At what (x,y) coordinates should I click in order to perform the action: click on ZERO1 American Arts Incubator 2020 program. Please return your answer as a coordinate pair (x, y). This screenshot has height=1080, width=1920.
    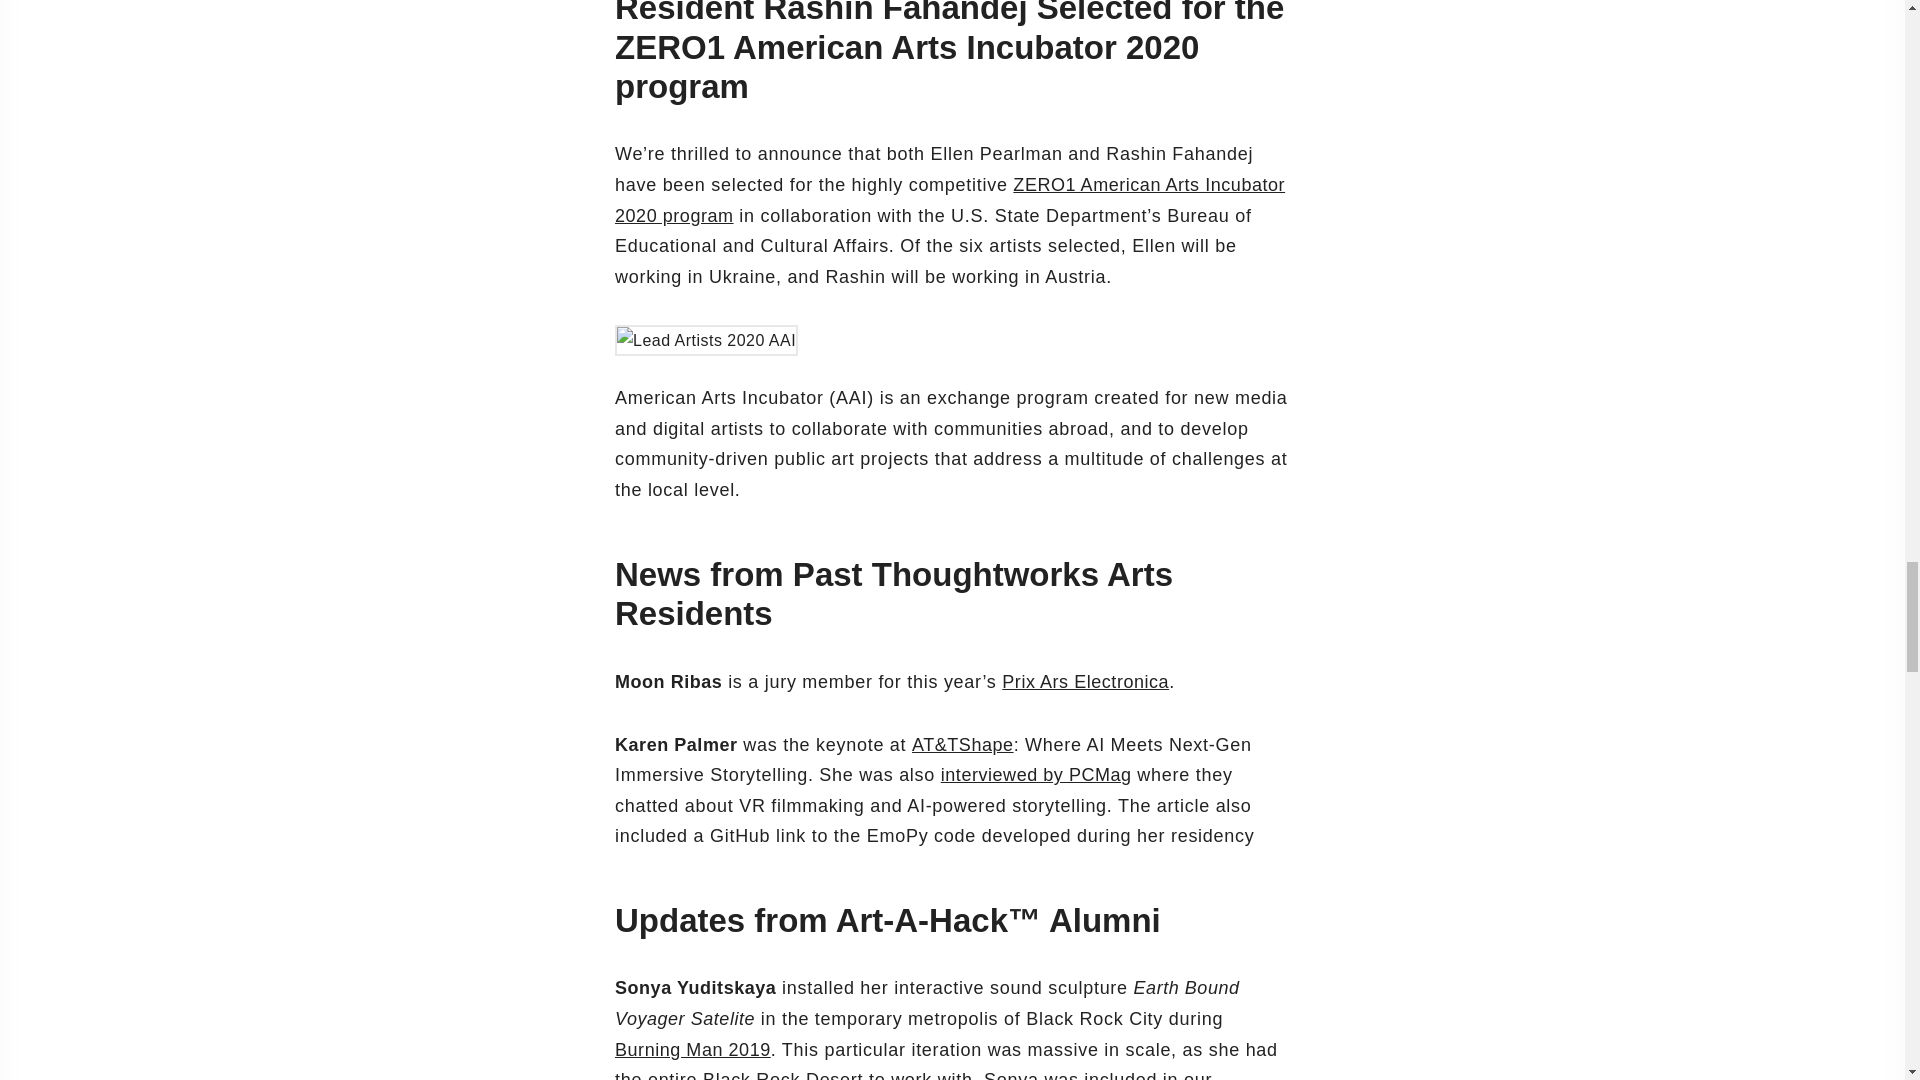
    Looking at the image, I should click on (949, 200).